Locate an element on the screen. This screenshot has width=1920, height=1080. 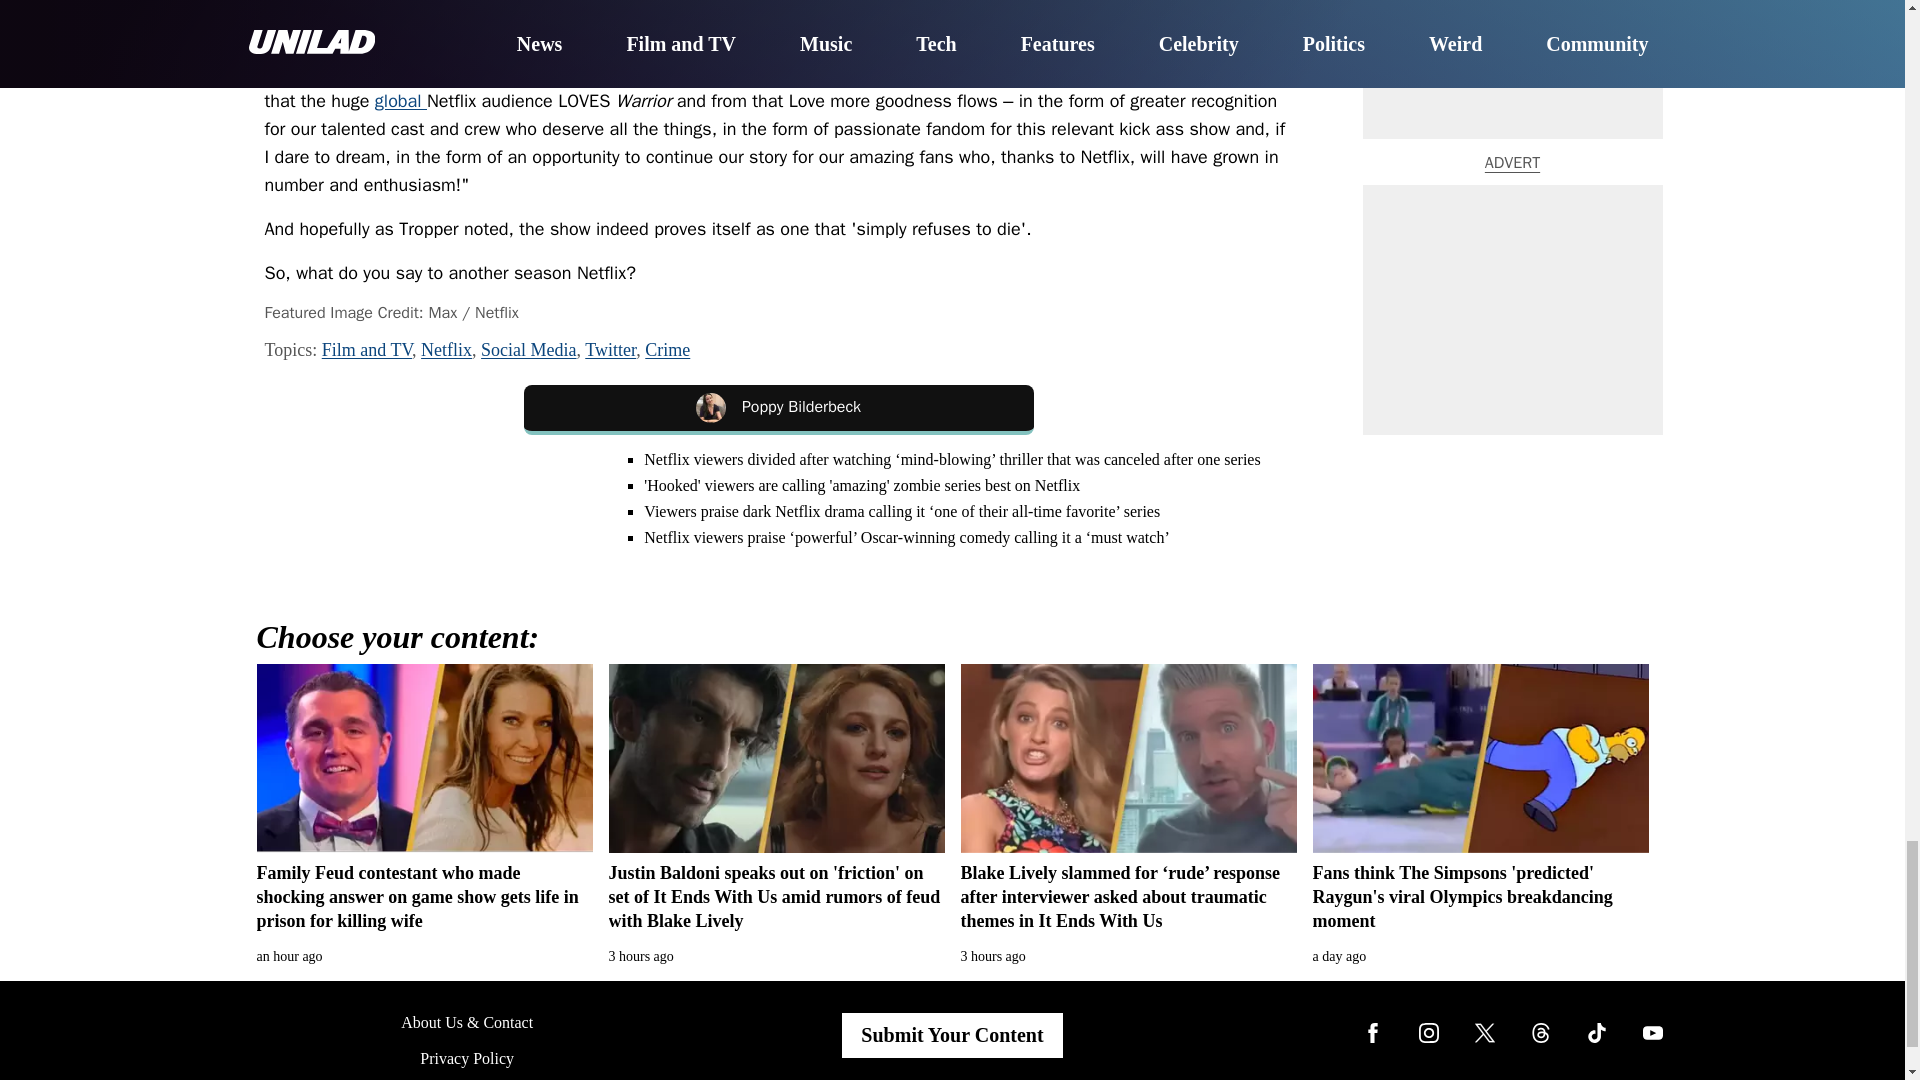
Twitter is located at coordinates (610, 350).